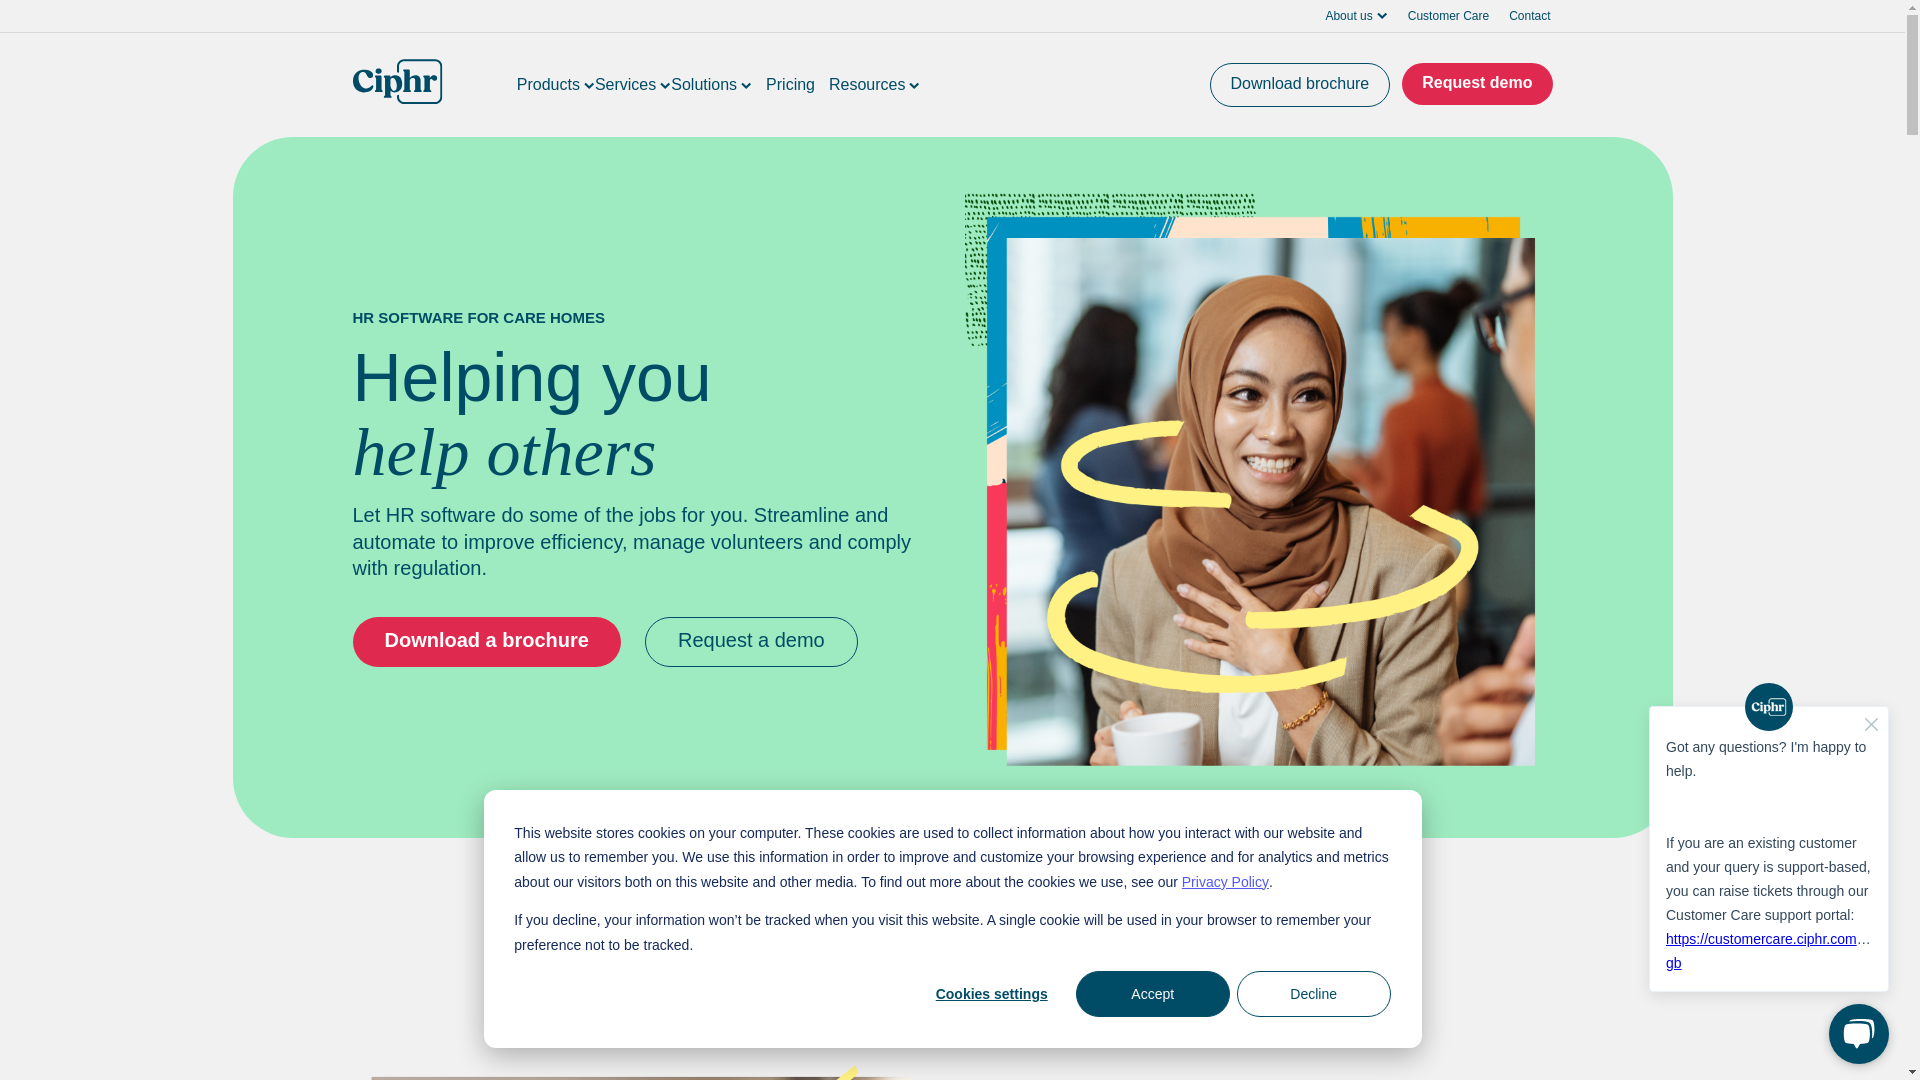 This screenshot has height=1080, width=1920. What do you see at coordinates (556, 84) in the screenshot?
I see `Products` at bounding box center [556, 84].